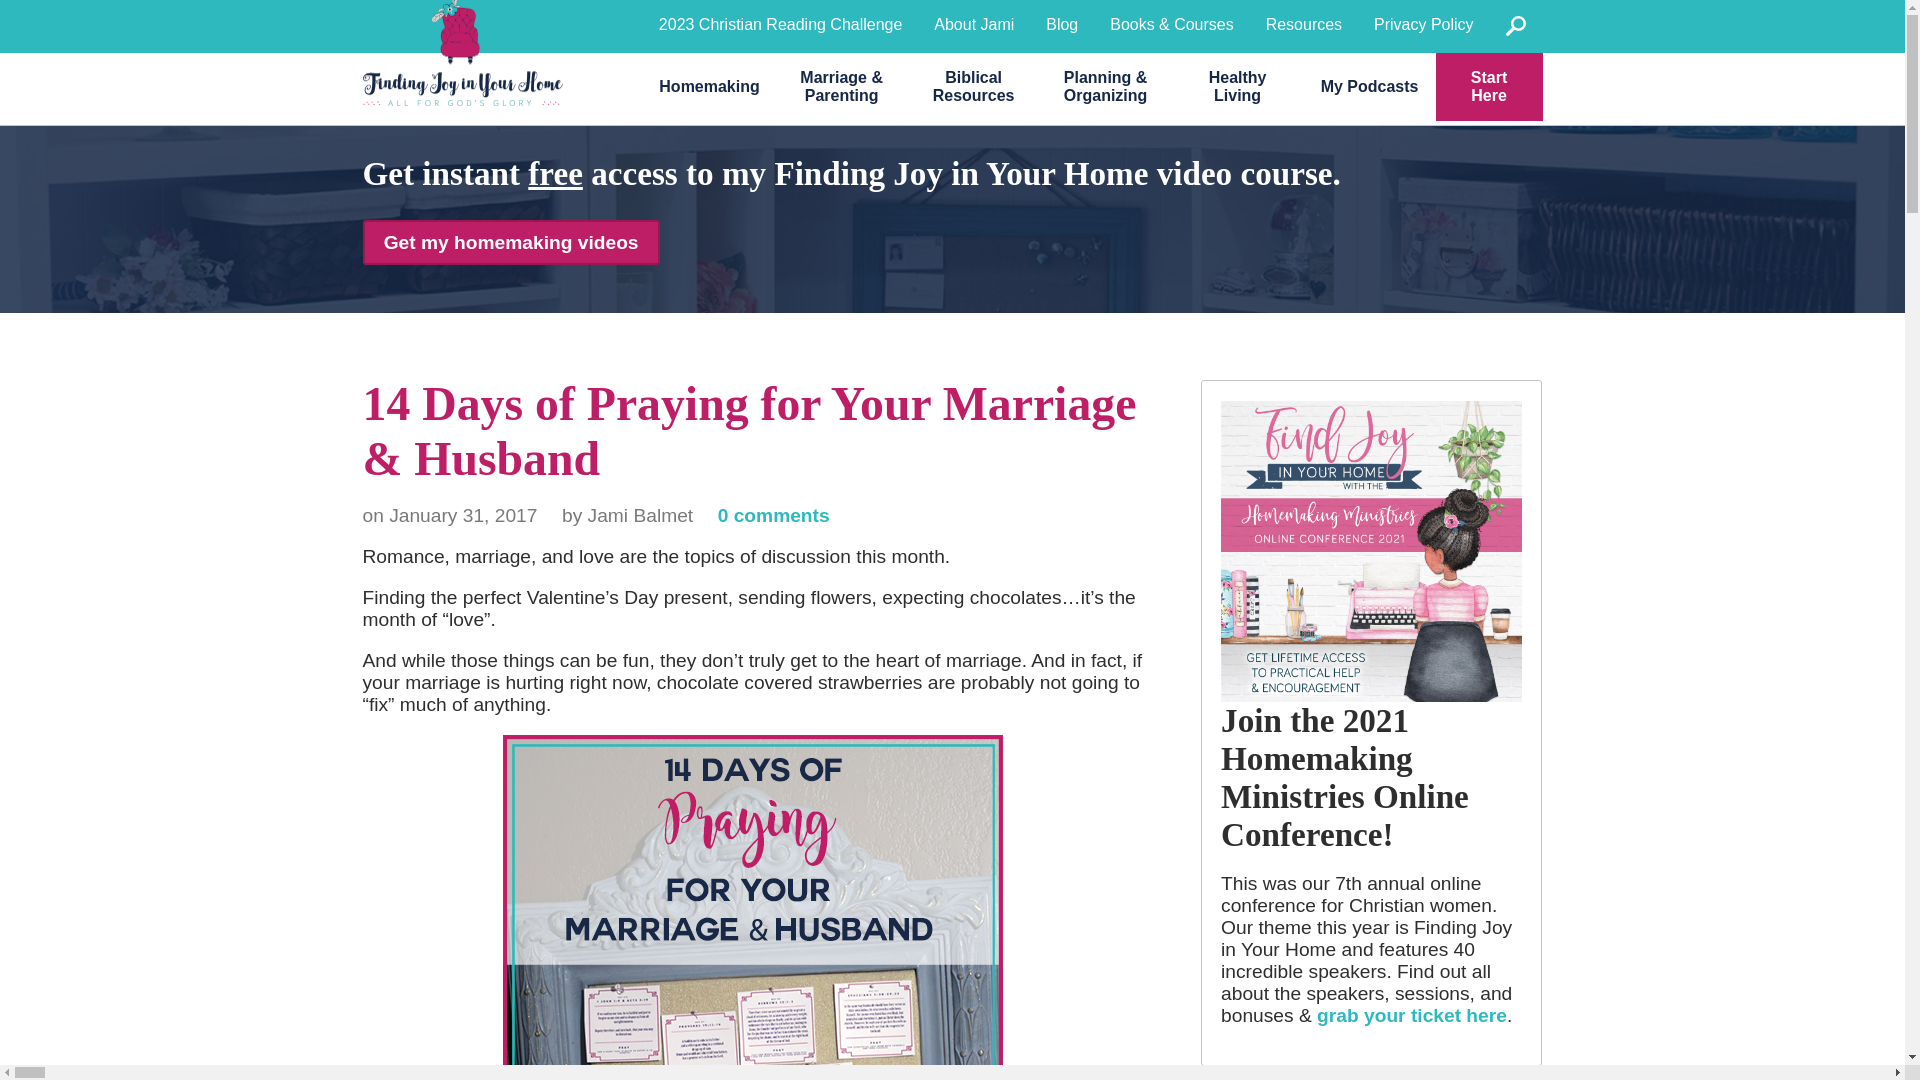  I want to click on Search, so click(1516, 26).